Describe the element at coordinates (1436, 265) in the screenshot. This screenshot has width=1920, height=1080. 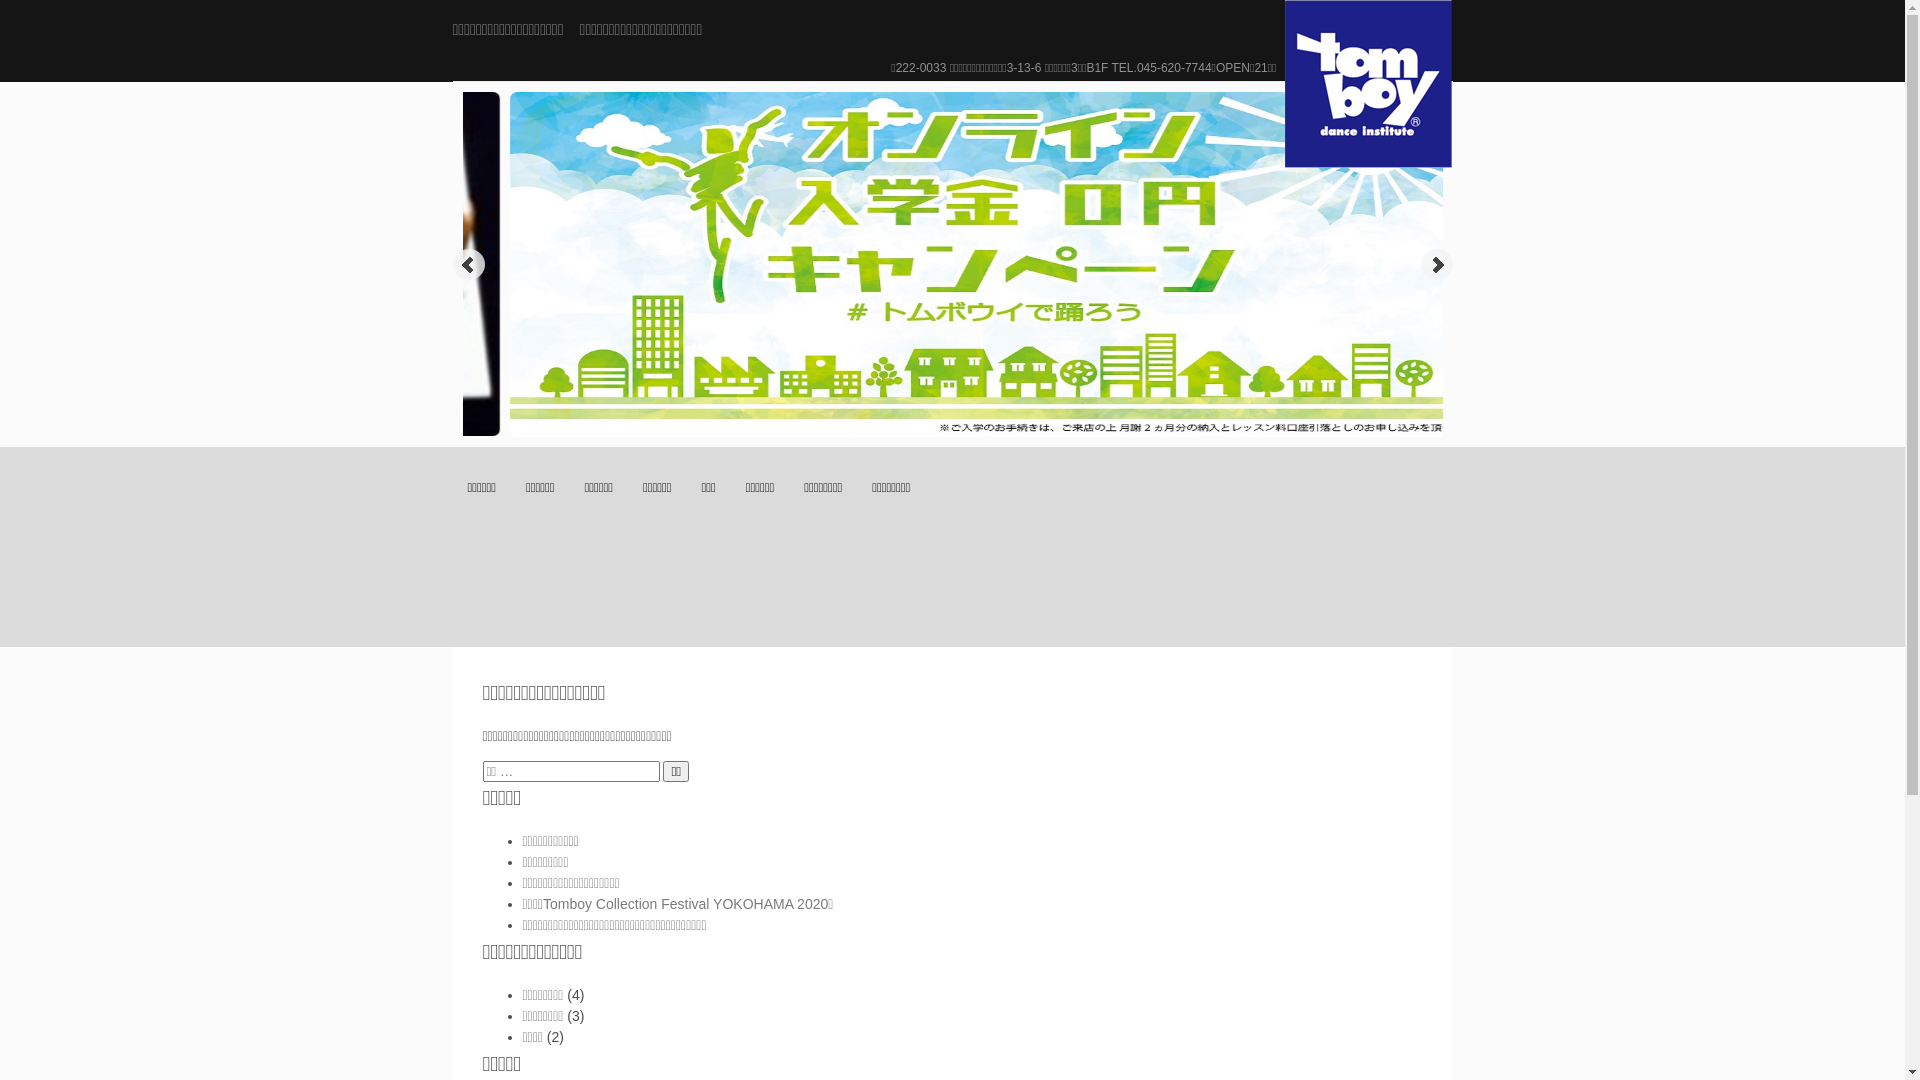
I see `Next` at that location.